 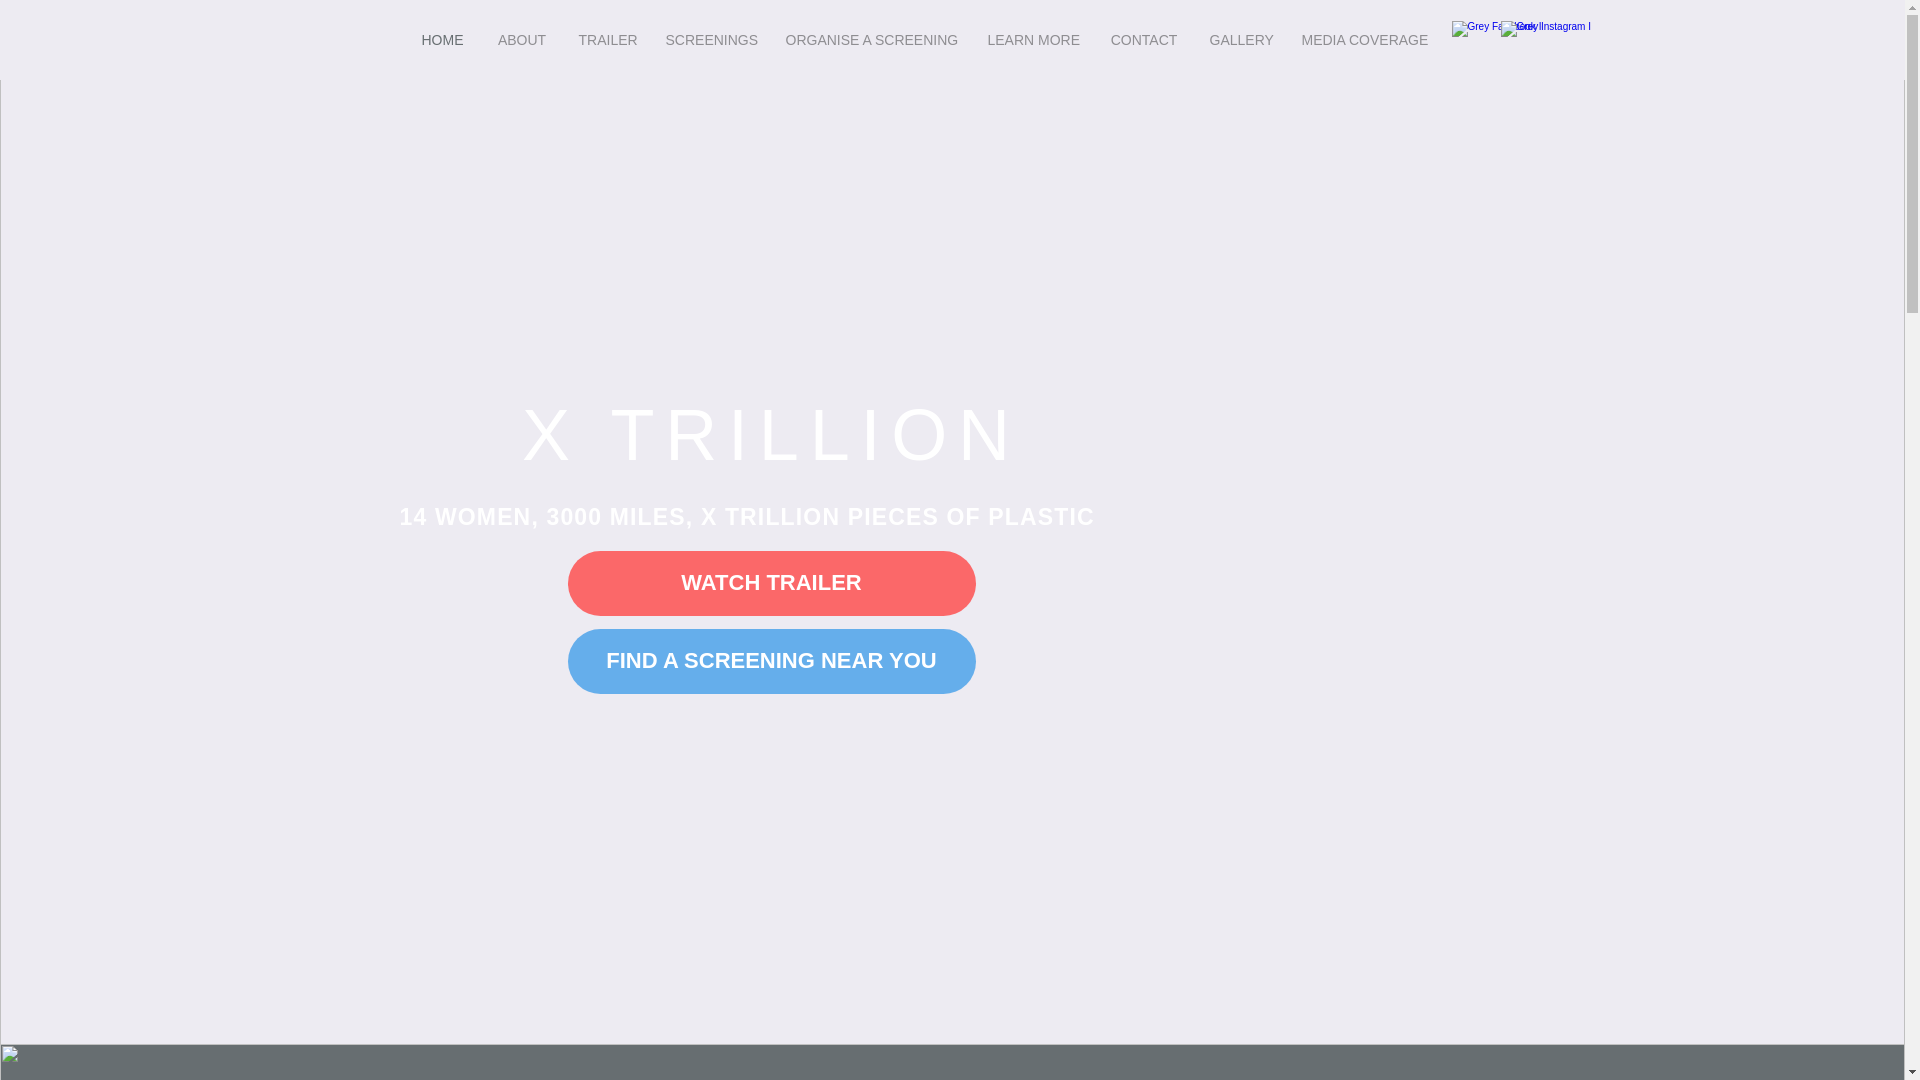 What do you see at coordinates (521, 40) in the screenshot?
I see `ABOUT` at bounding box center [521, 40].